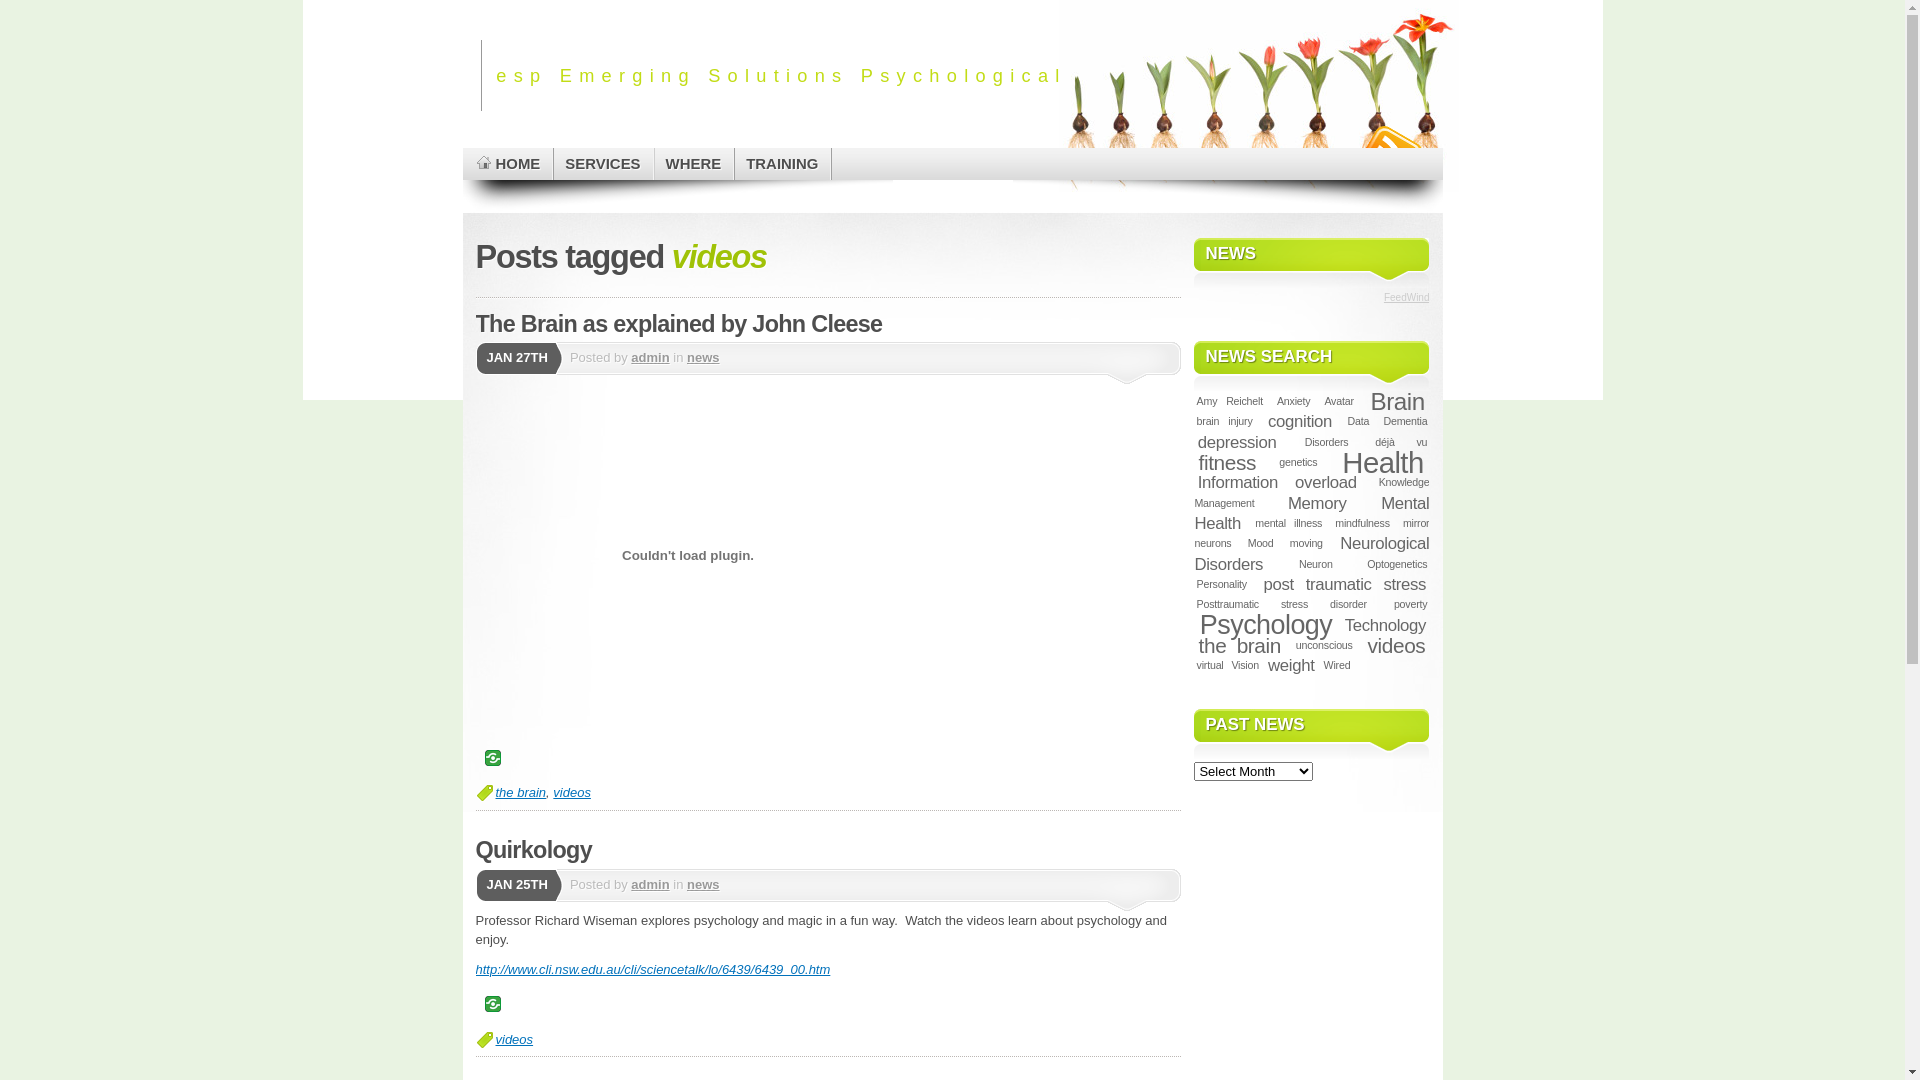 This screenshot has height=1080, width=1920. I want to click on HOME, so click(508, 164).